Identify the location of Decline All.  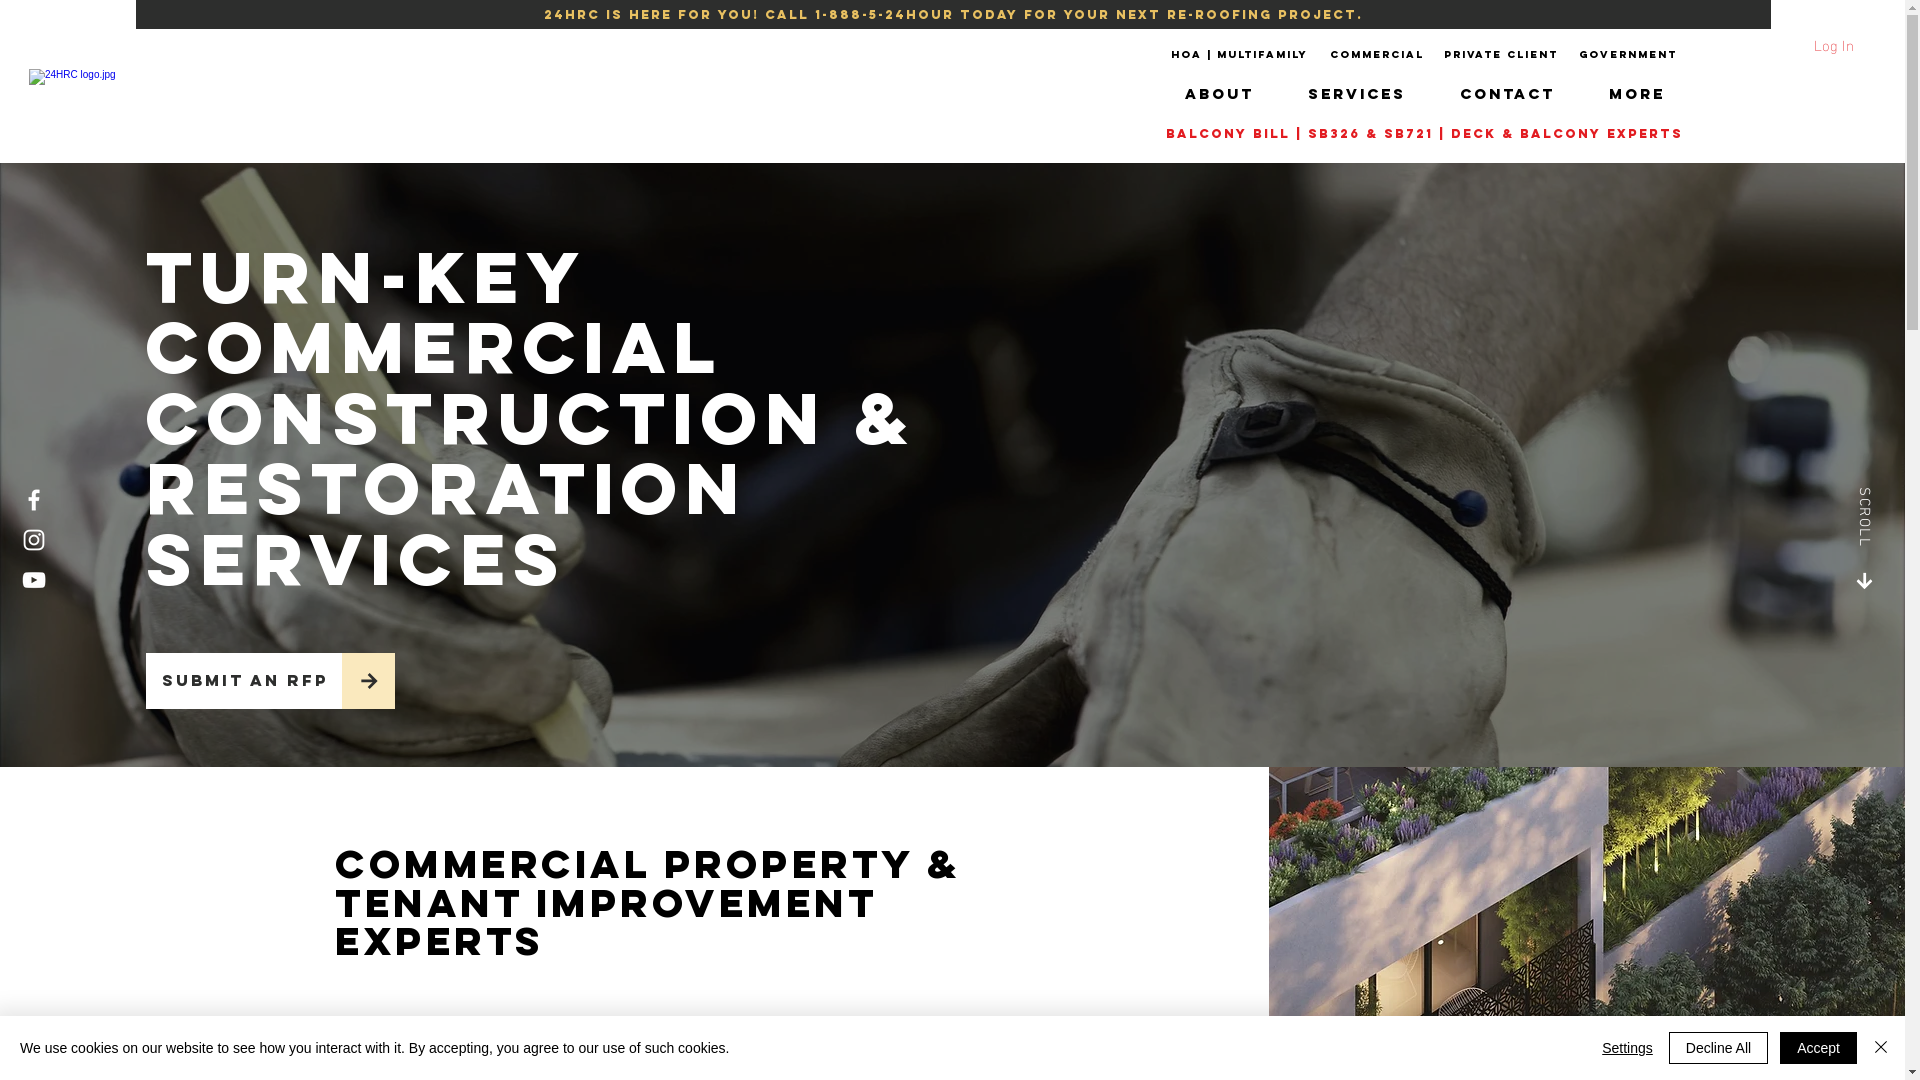
(1718, 1048).